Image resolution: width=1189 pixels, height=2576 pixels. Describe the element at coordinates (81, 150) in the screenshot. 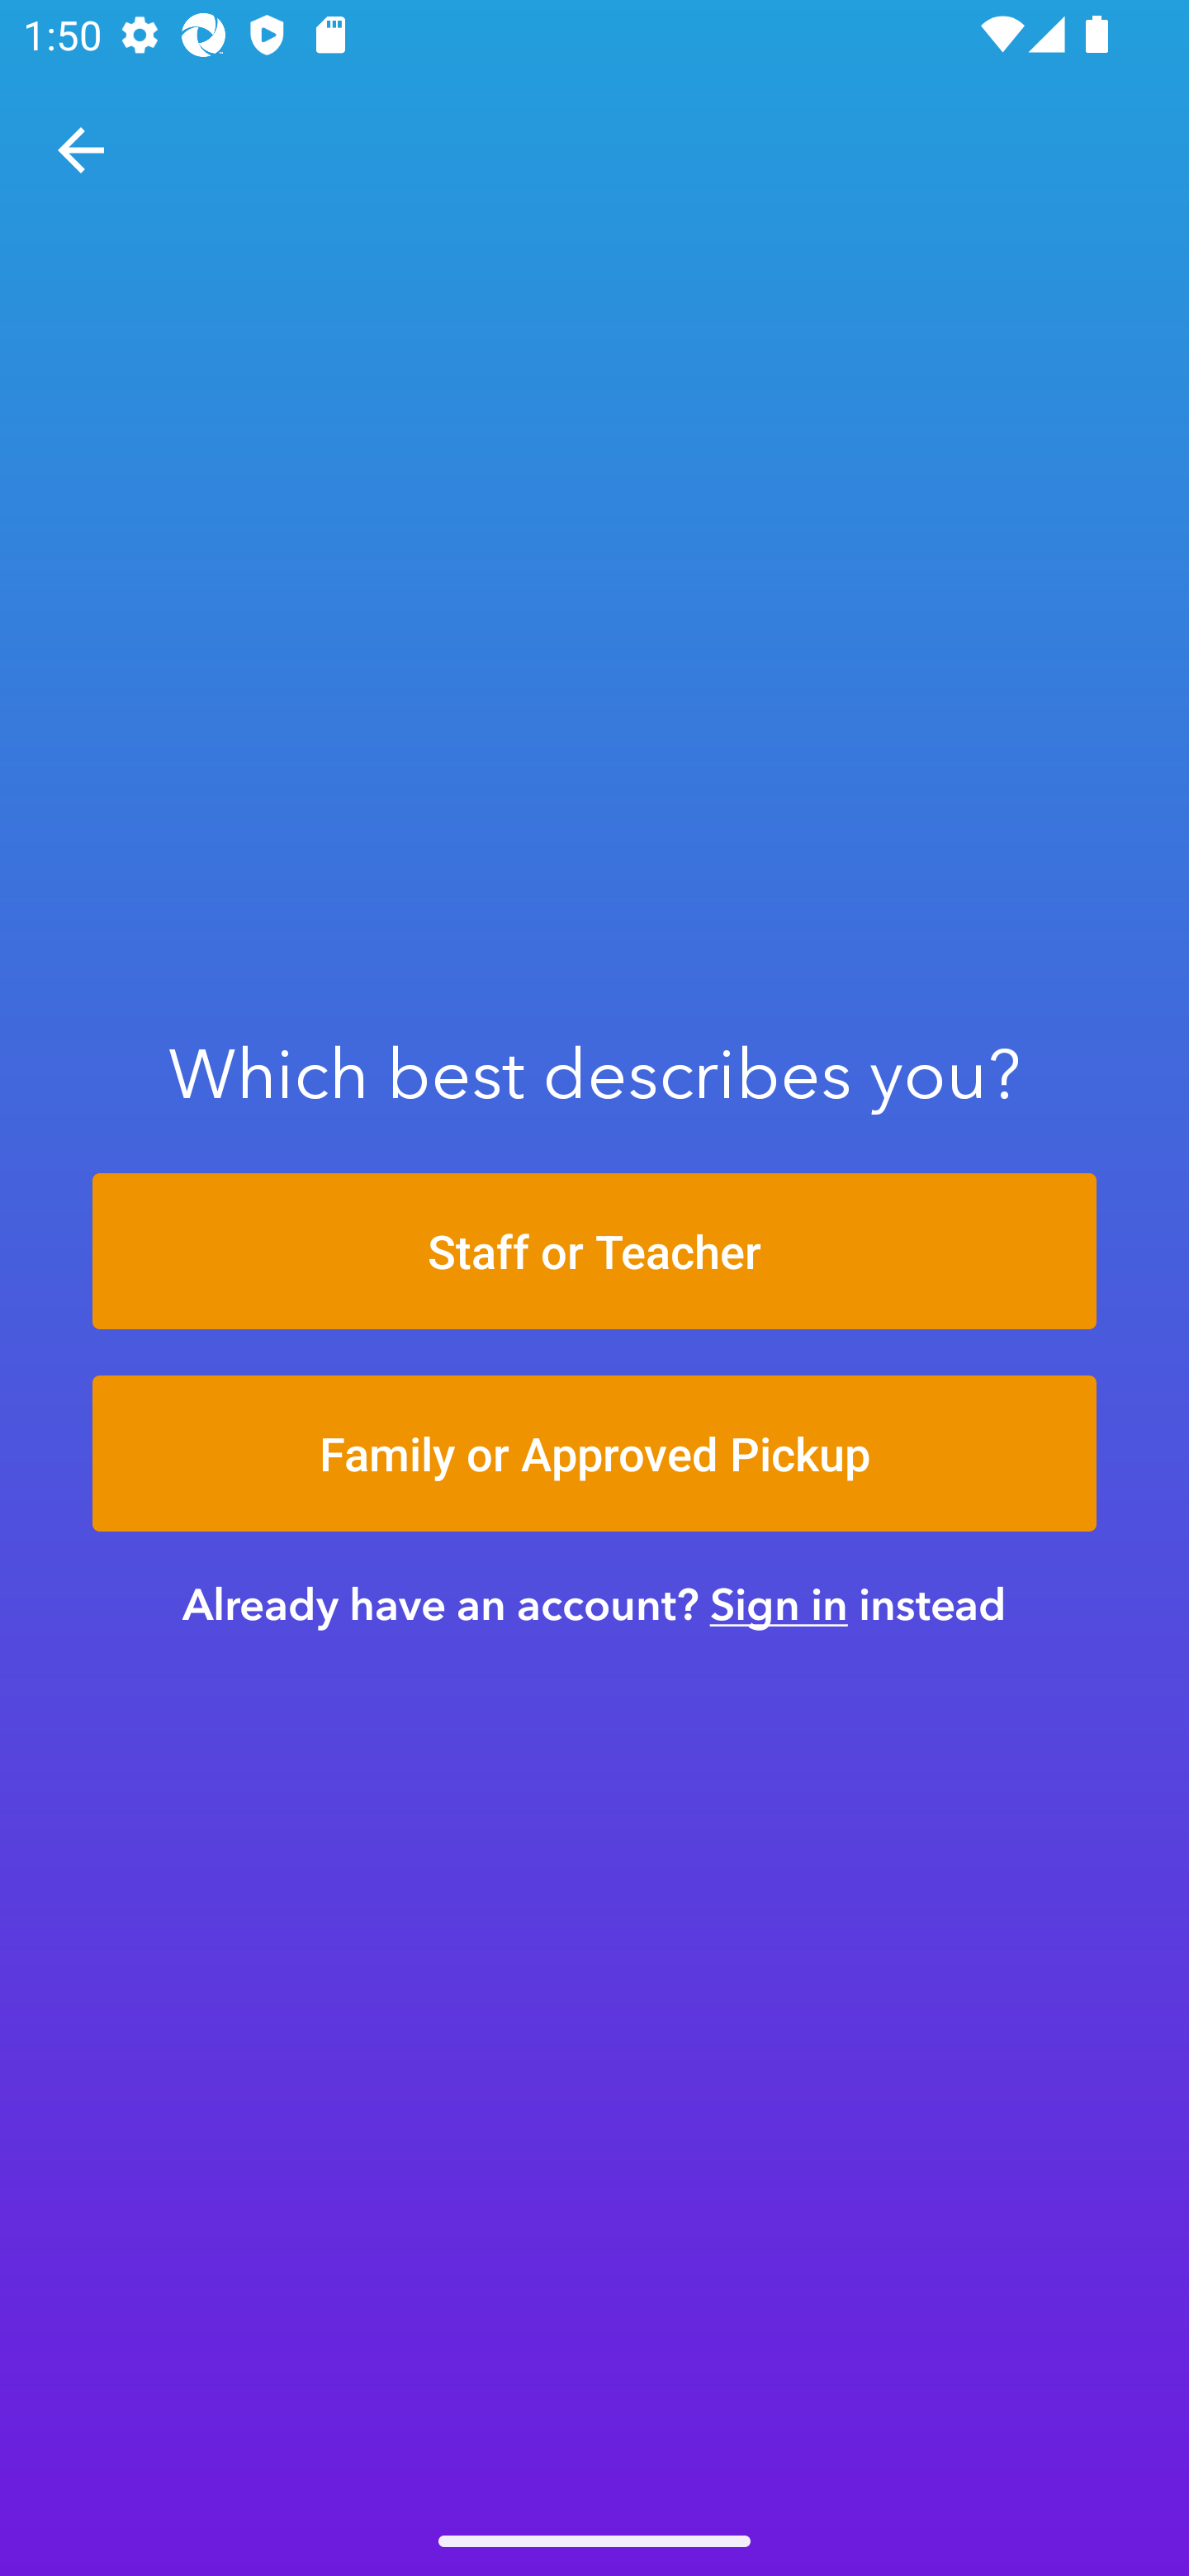

I see `Navigate up` at that location.